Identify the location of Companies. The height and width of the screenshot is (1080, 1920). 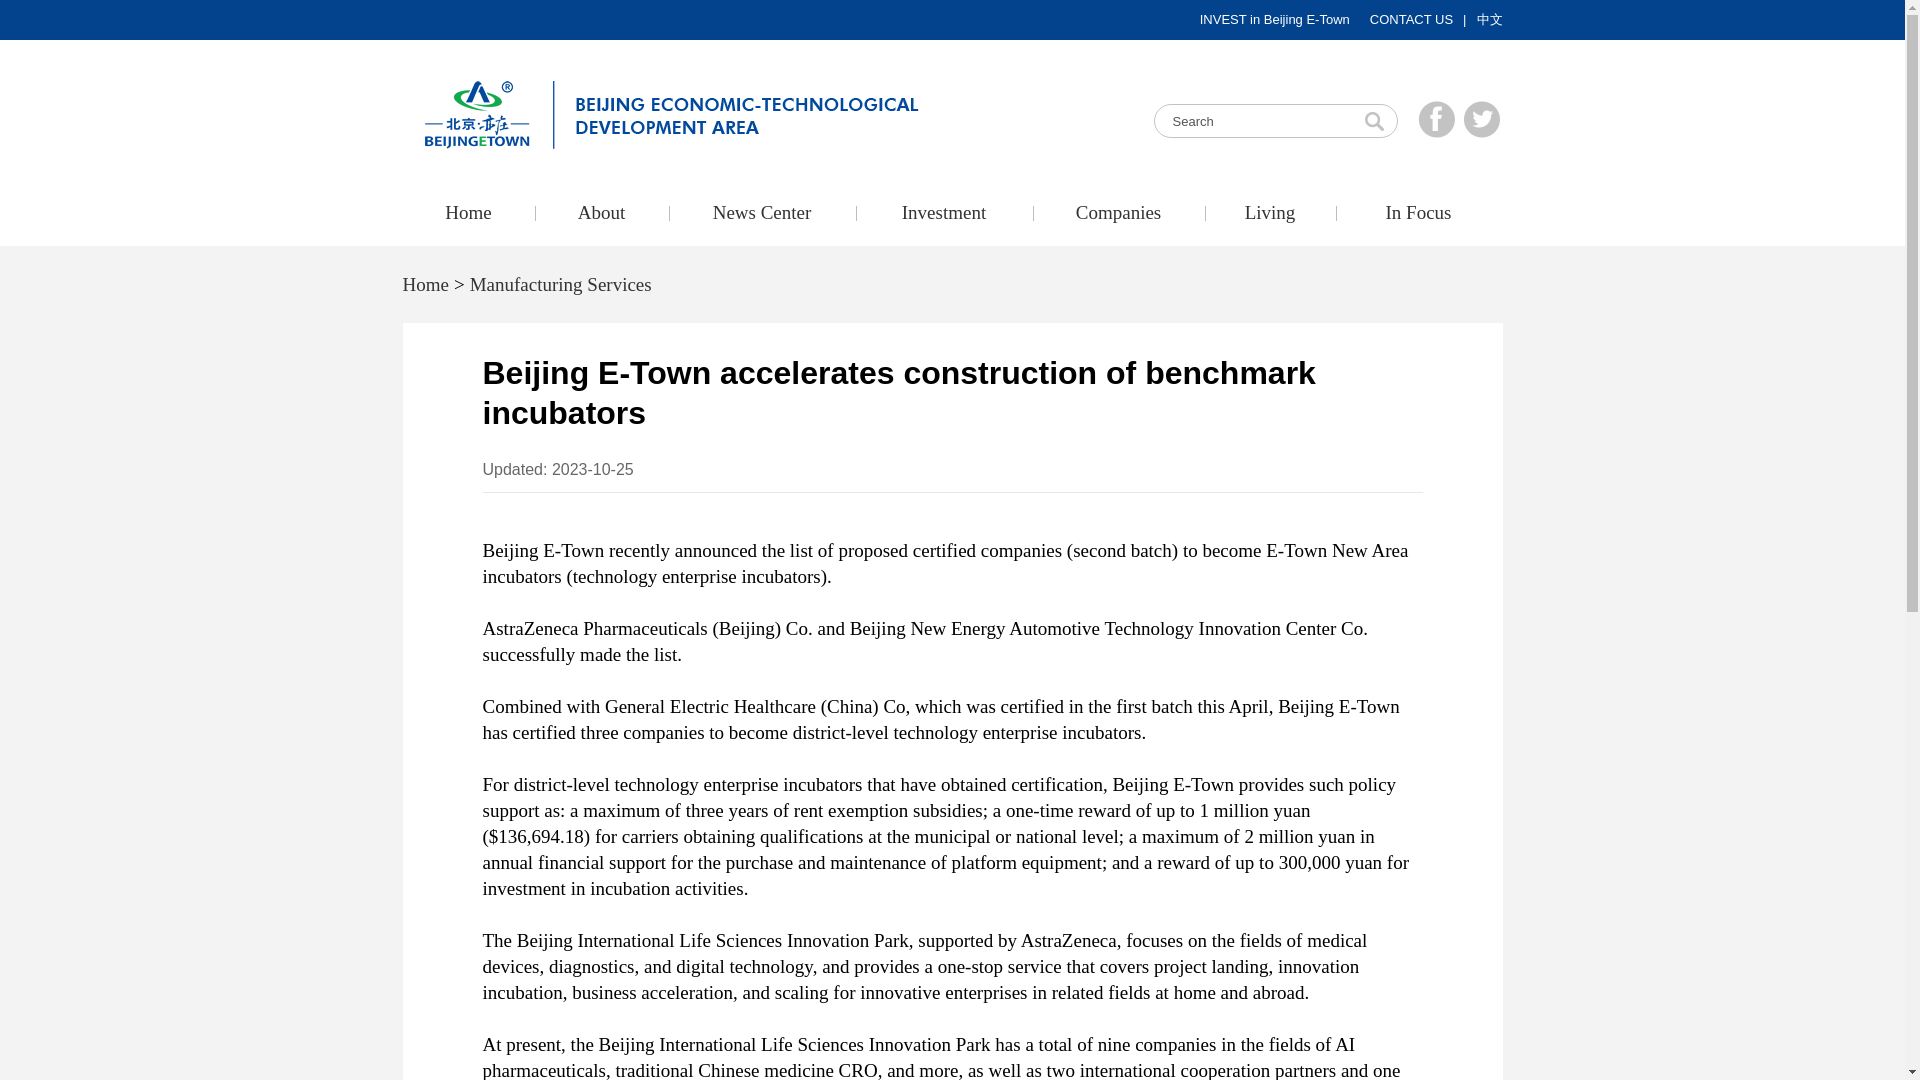
(1118, 213).